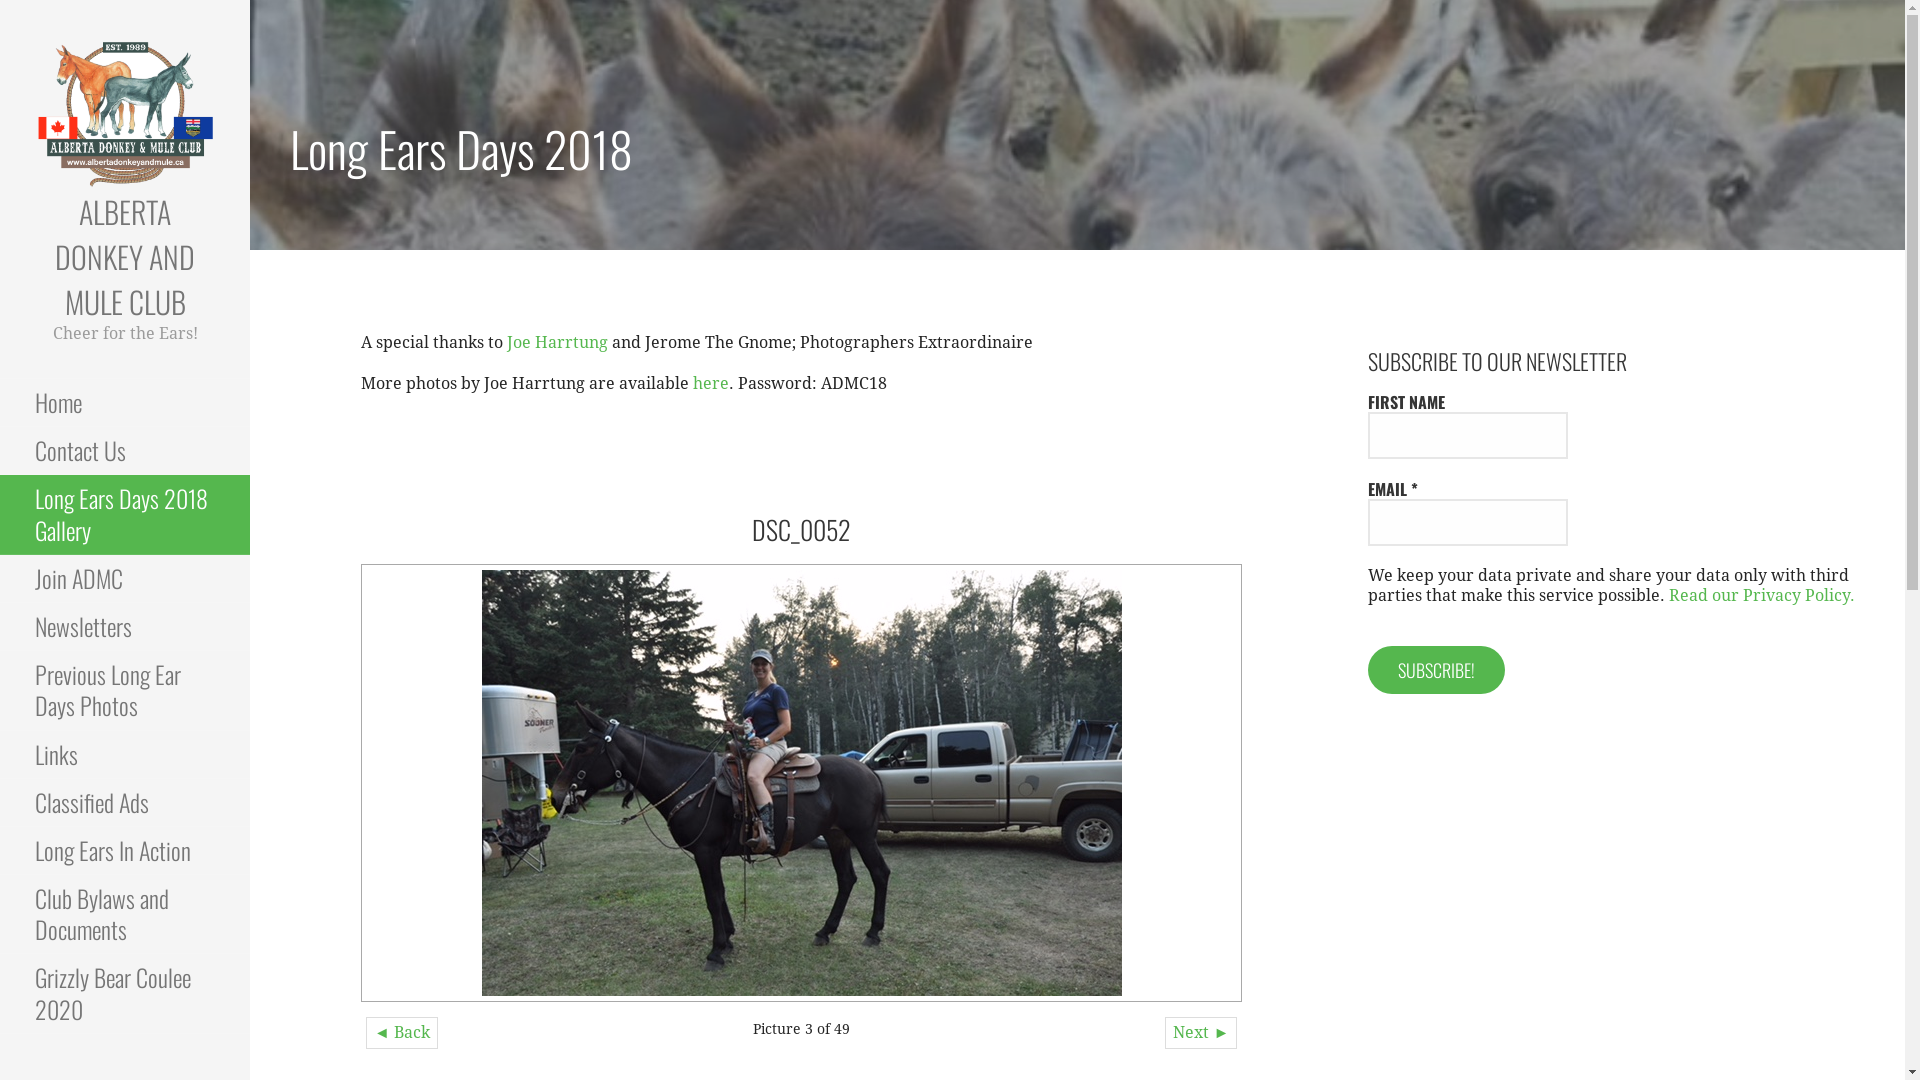 The image size is (1920, 1080). What do you see at coordinates (802, 783) in the screenshot?
I see `DSC_0052` at bounding box center [802, 783].